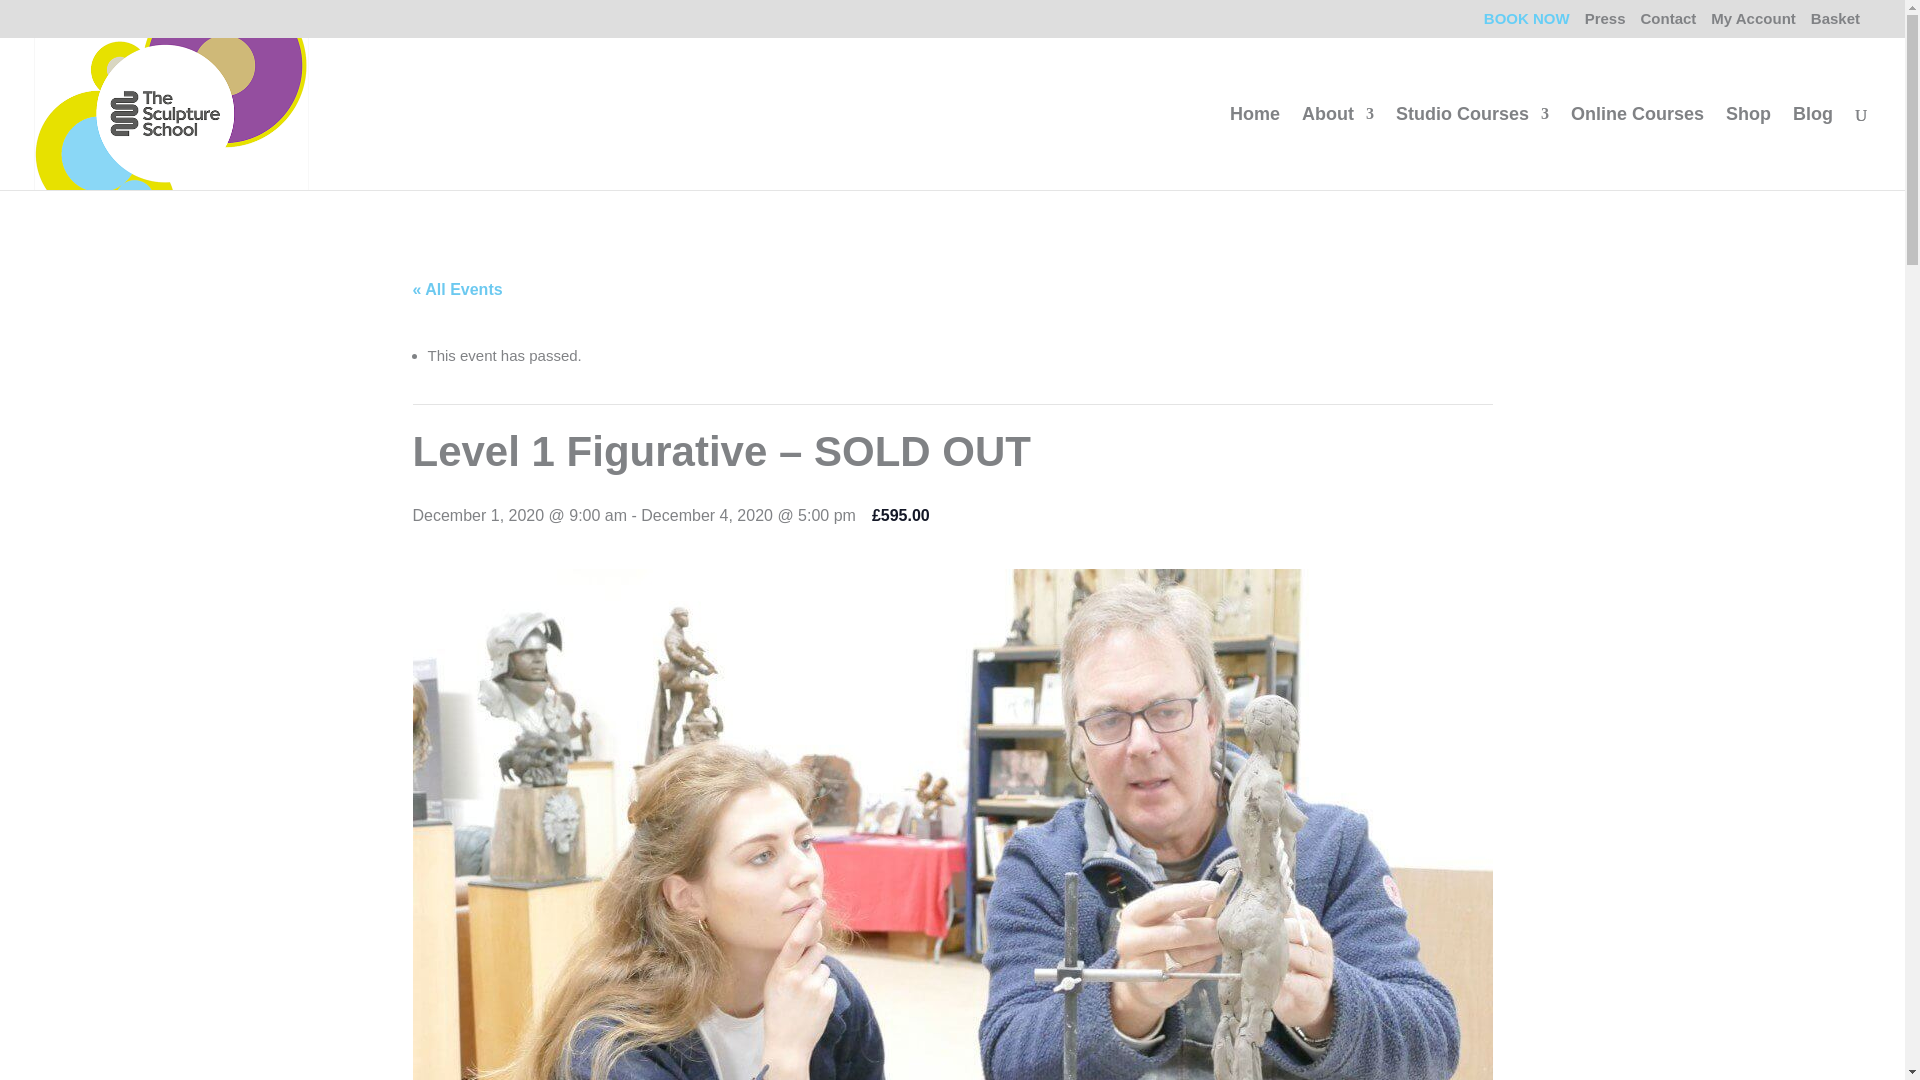  Describe the element at coordinates (1835, 23) in the screenshot. I see `Basket` at that location.